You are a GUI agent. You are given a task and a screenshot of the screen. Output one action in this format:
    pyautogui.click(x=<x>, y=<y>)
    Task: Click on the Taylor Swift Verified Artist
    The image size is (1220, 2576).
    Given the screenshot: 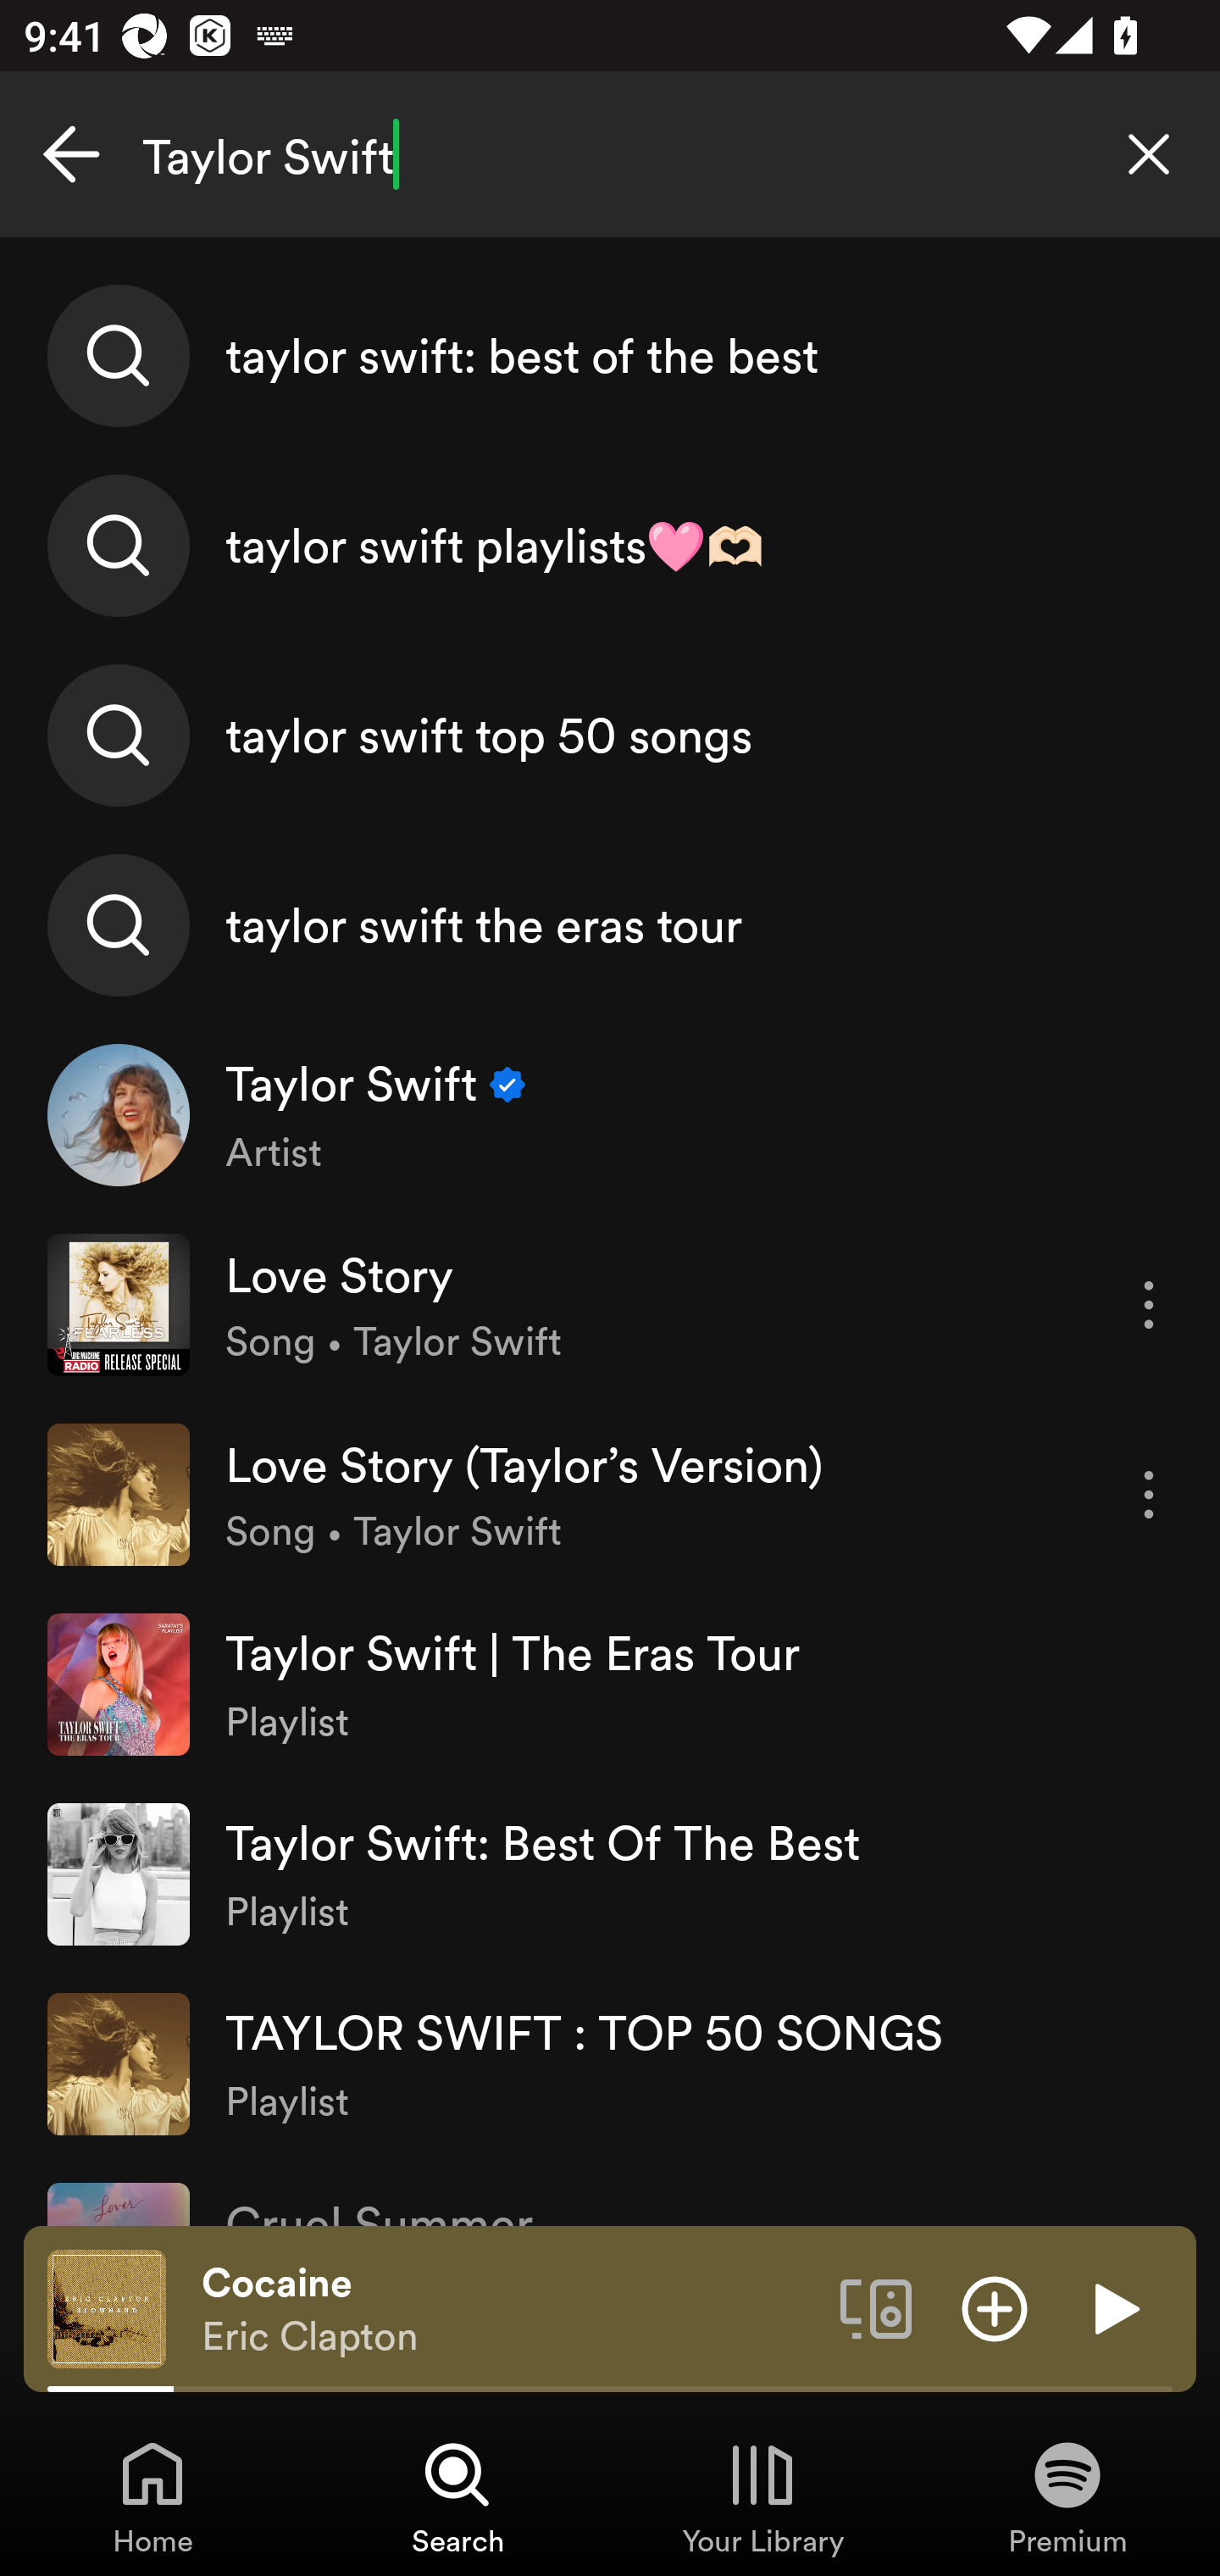 What is the action you would take?
    pyautogui.click(x=610, y=1115)
    